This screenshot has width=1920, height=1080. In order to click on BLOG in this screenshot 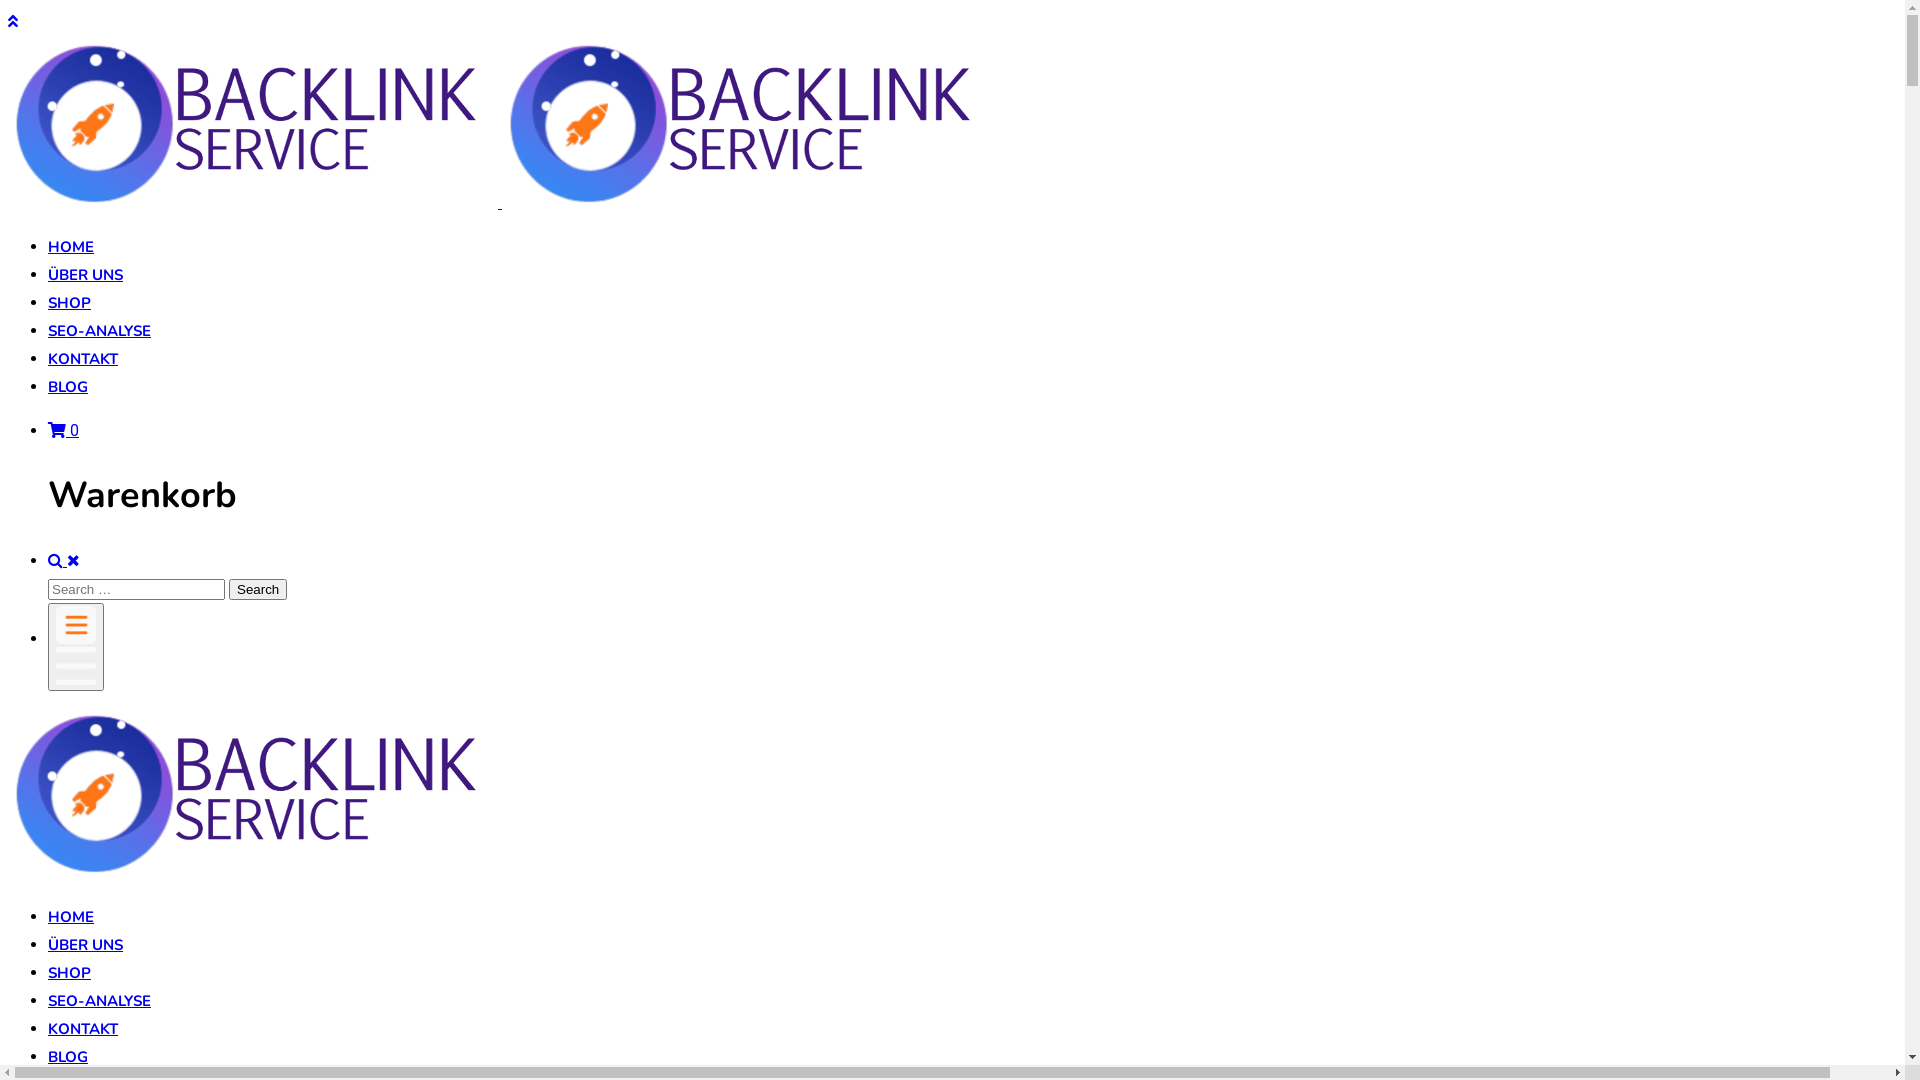, I will do `click(68, 1057)`.